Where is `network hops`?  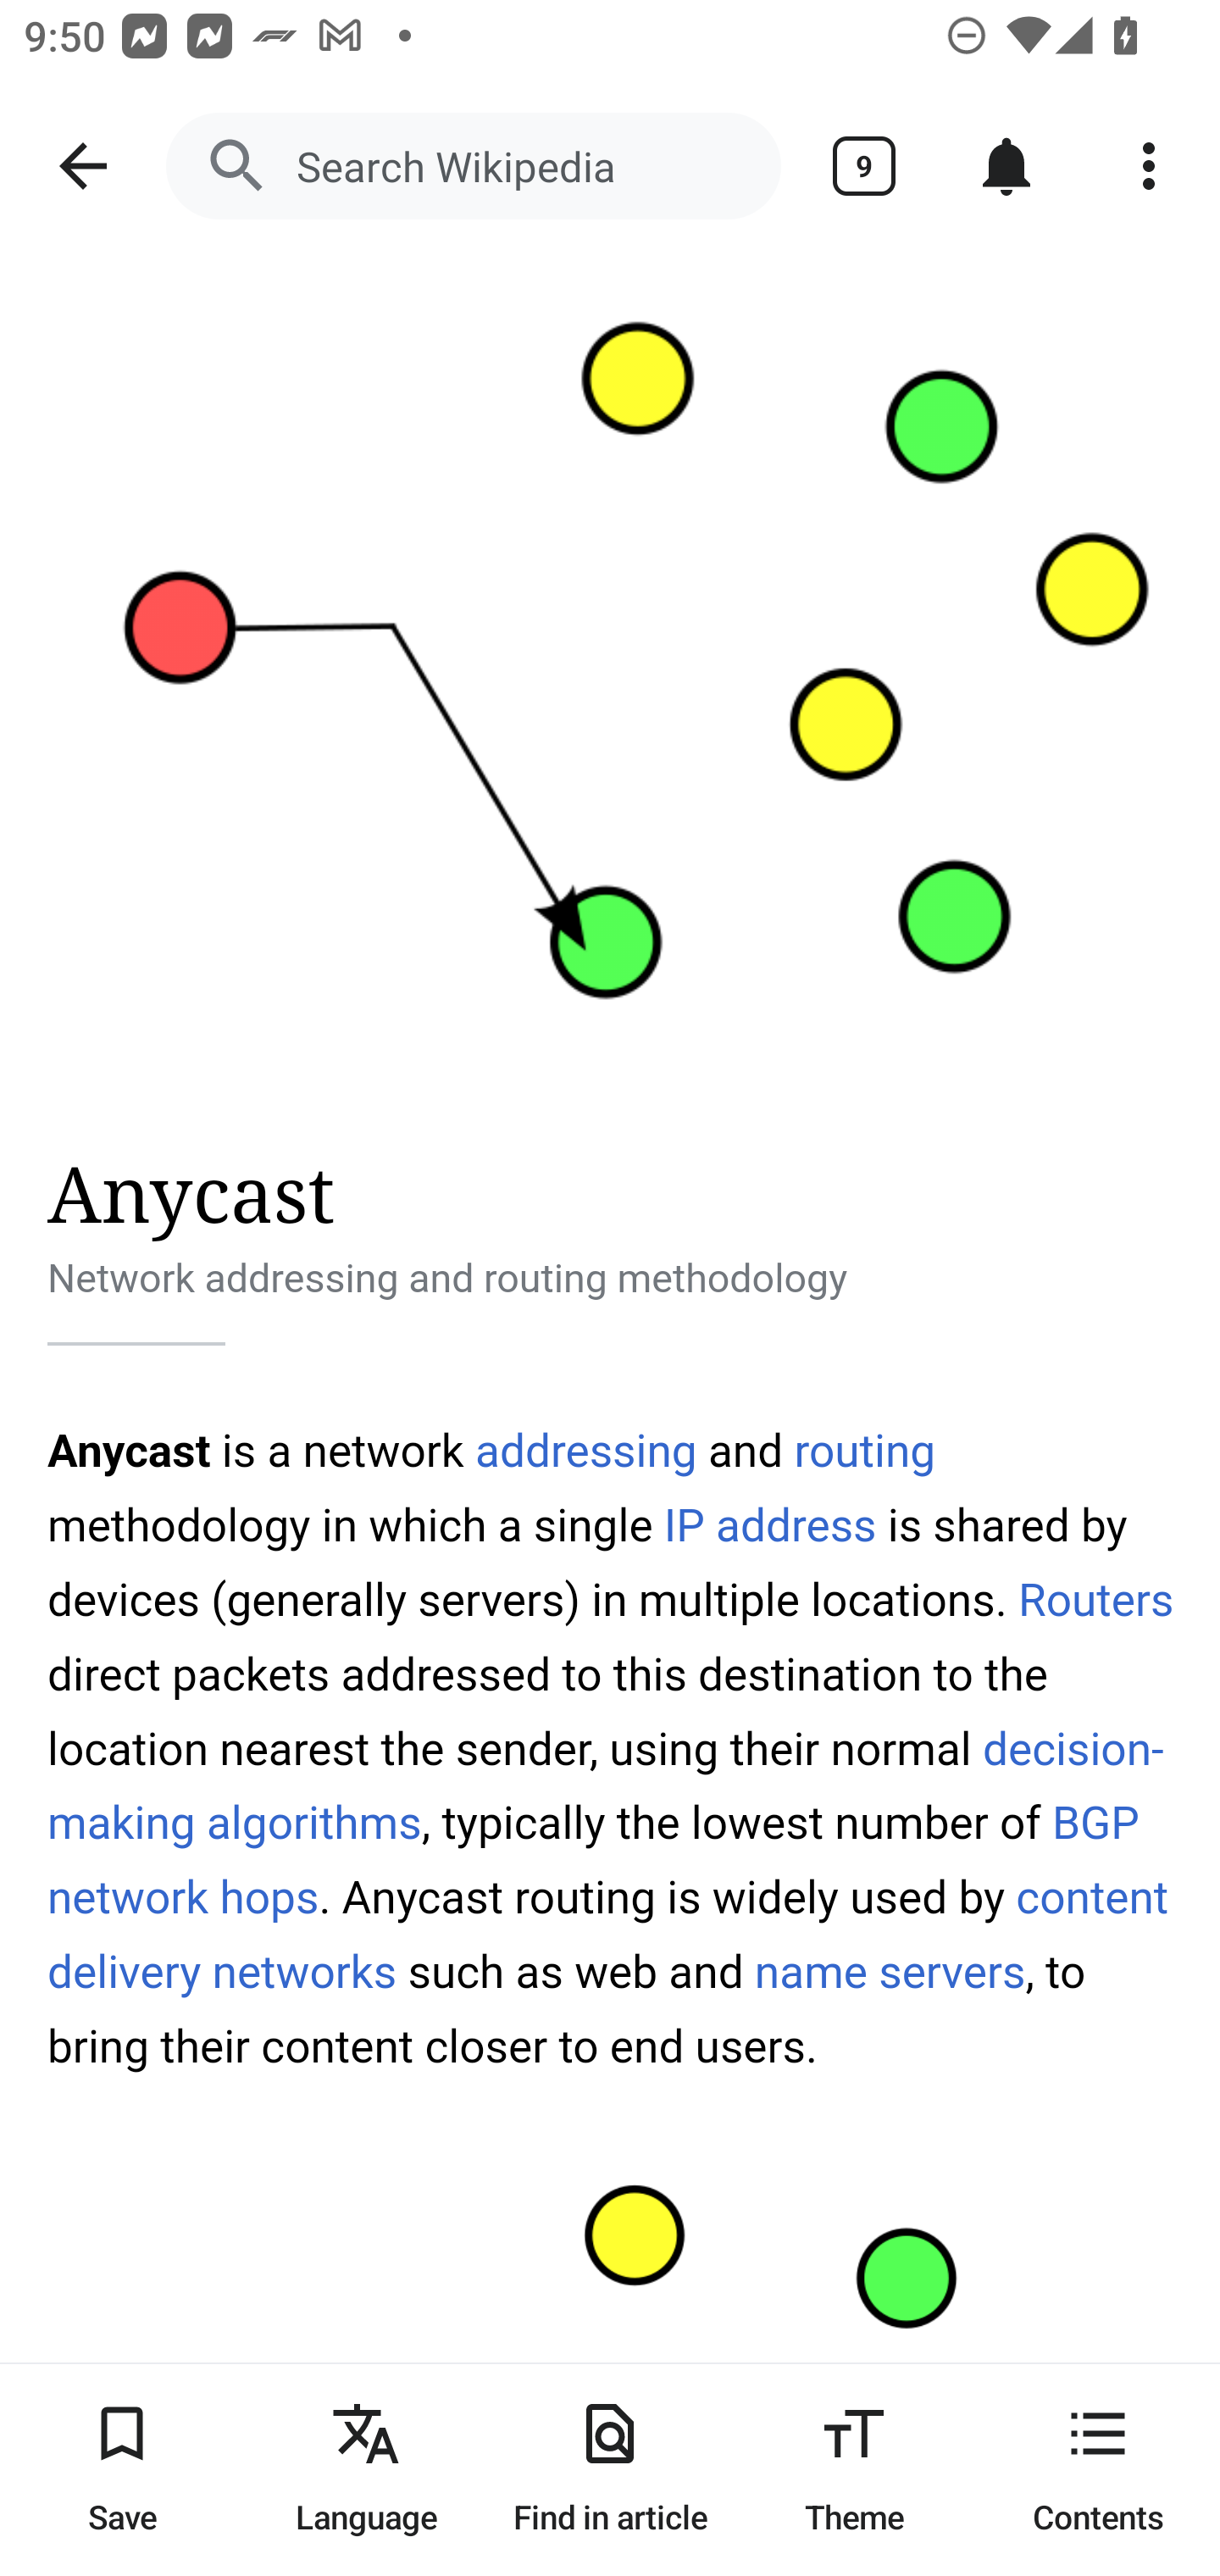 network hops is located at coordinates (183, 1898).